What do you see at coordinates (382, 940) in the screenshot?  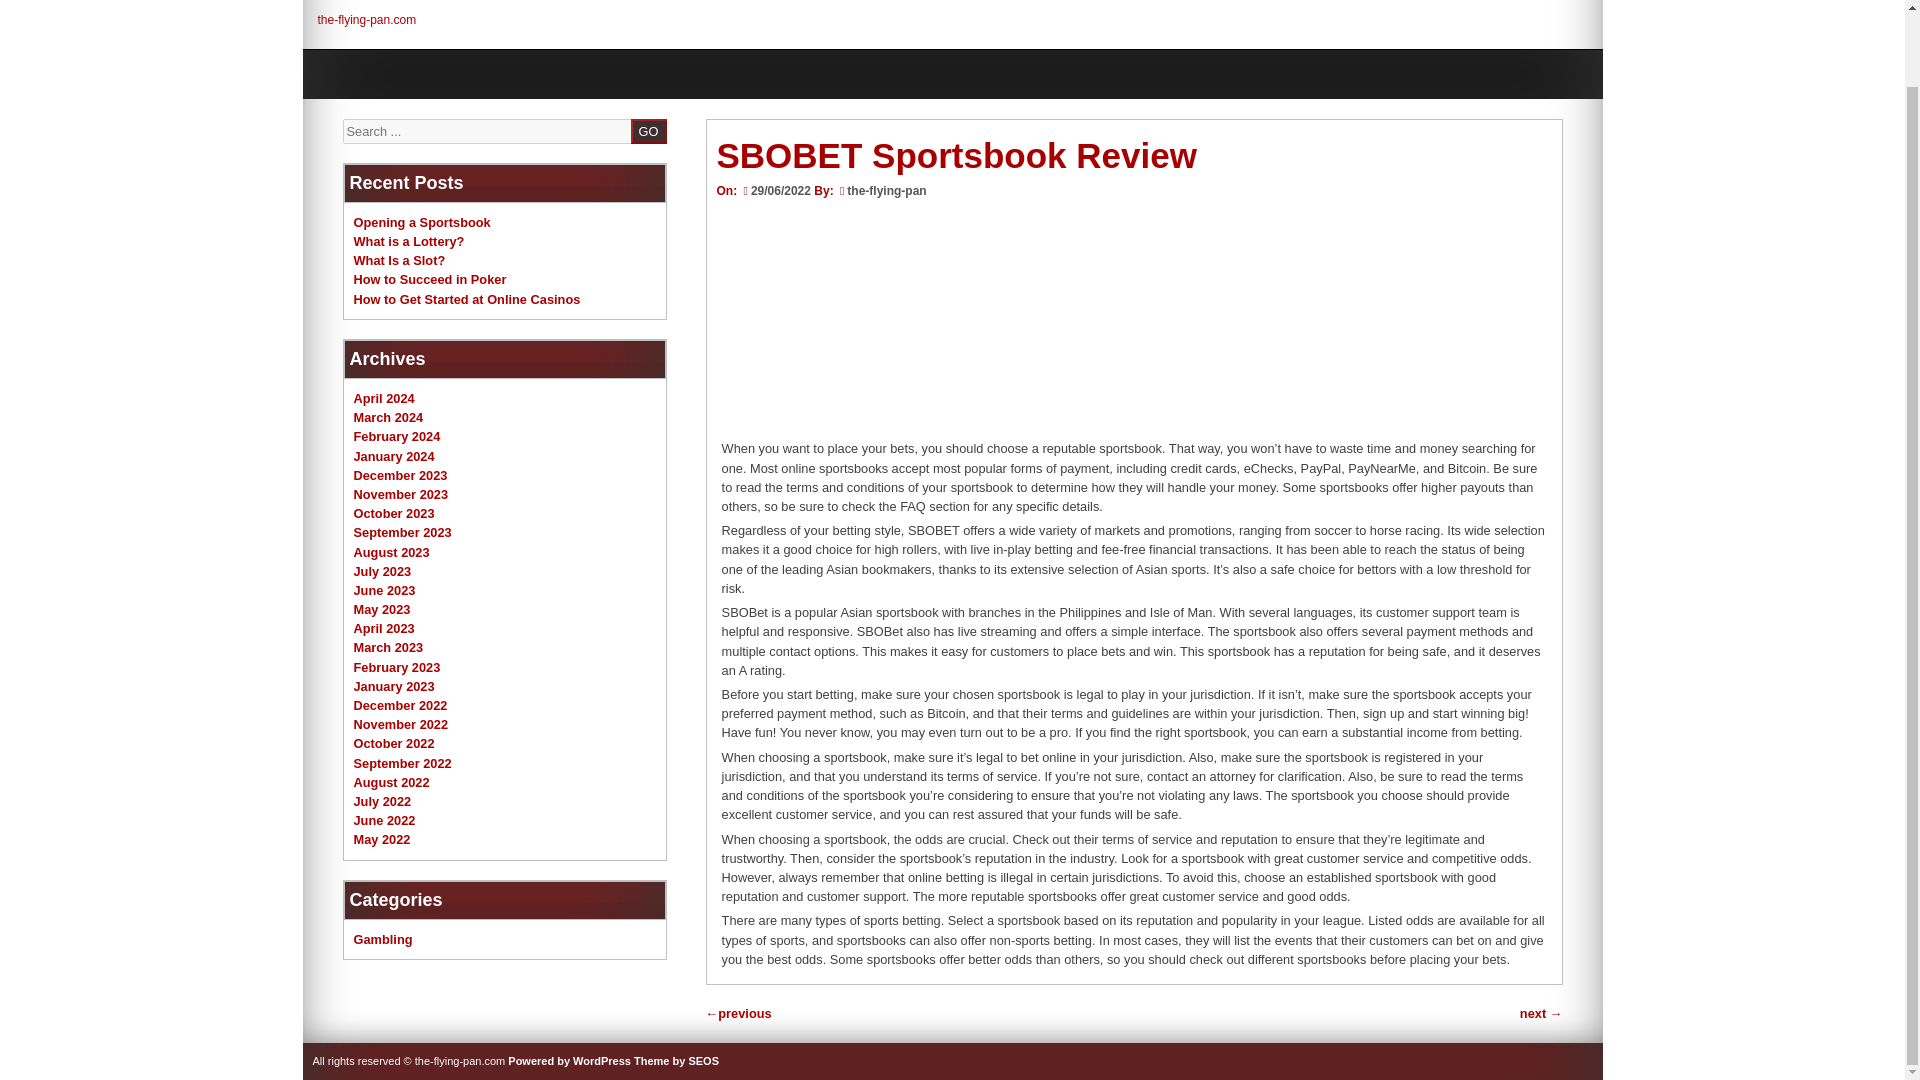 I see `Gambling` at bounding box center [382, 940].